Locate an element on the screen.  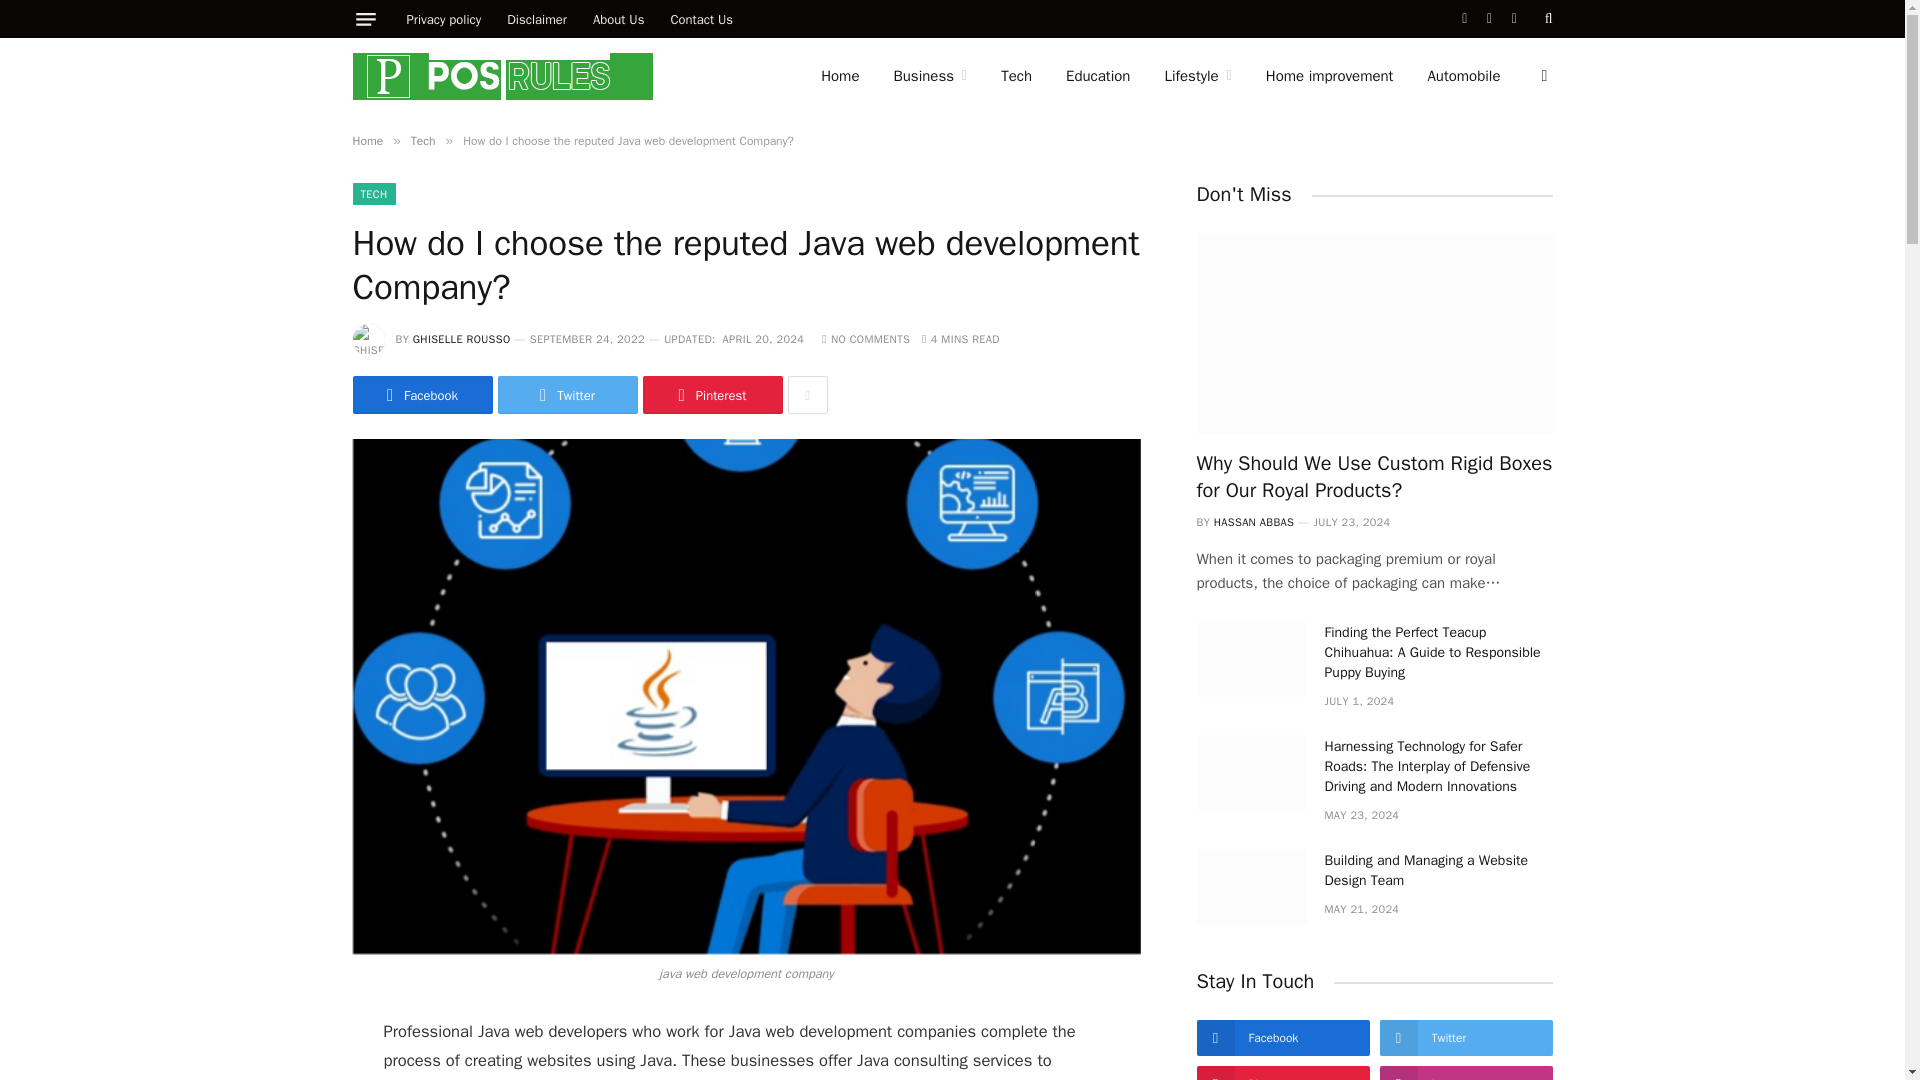
Home is located at coordinates (840, 76).